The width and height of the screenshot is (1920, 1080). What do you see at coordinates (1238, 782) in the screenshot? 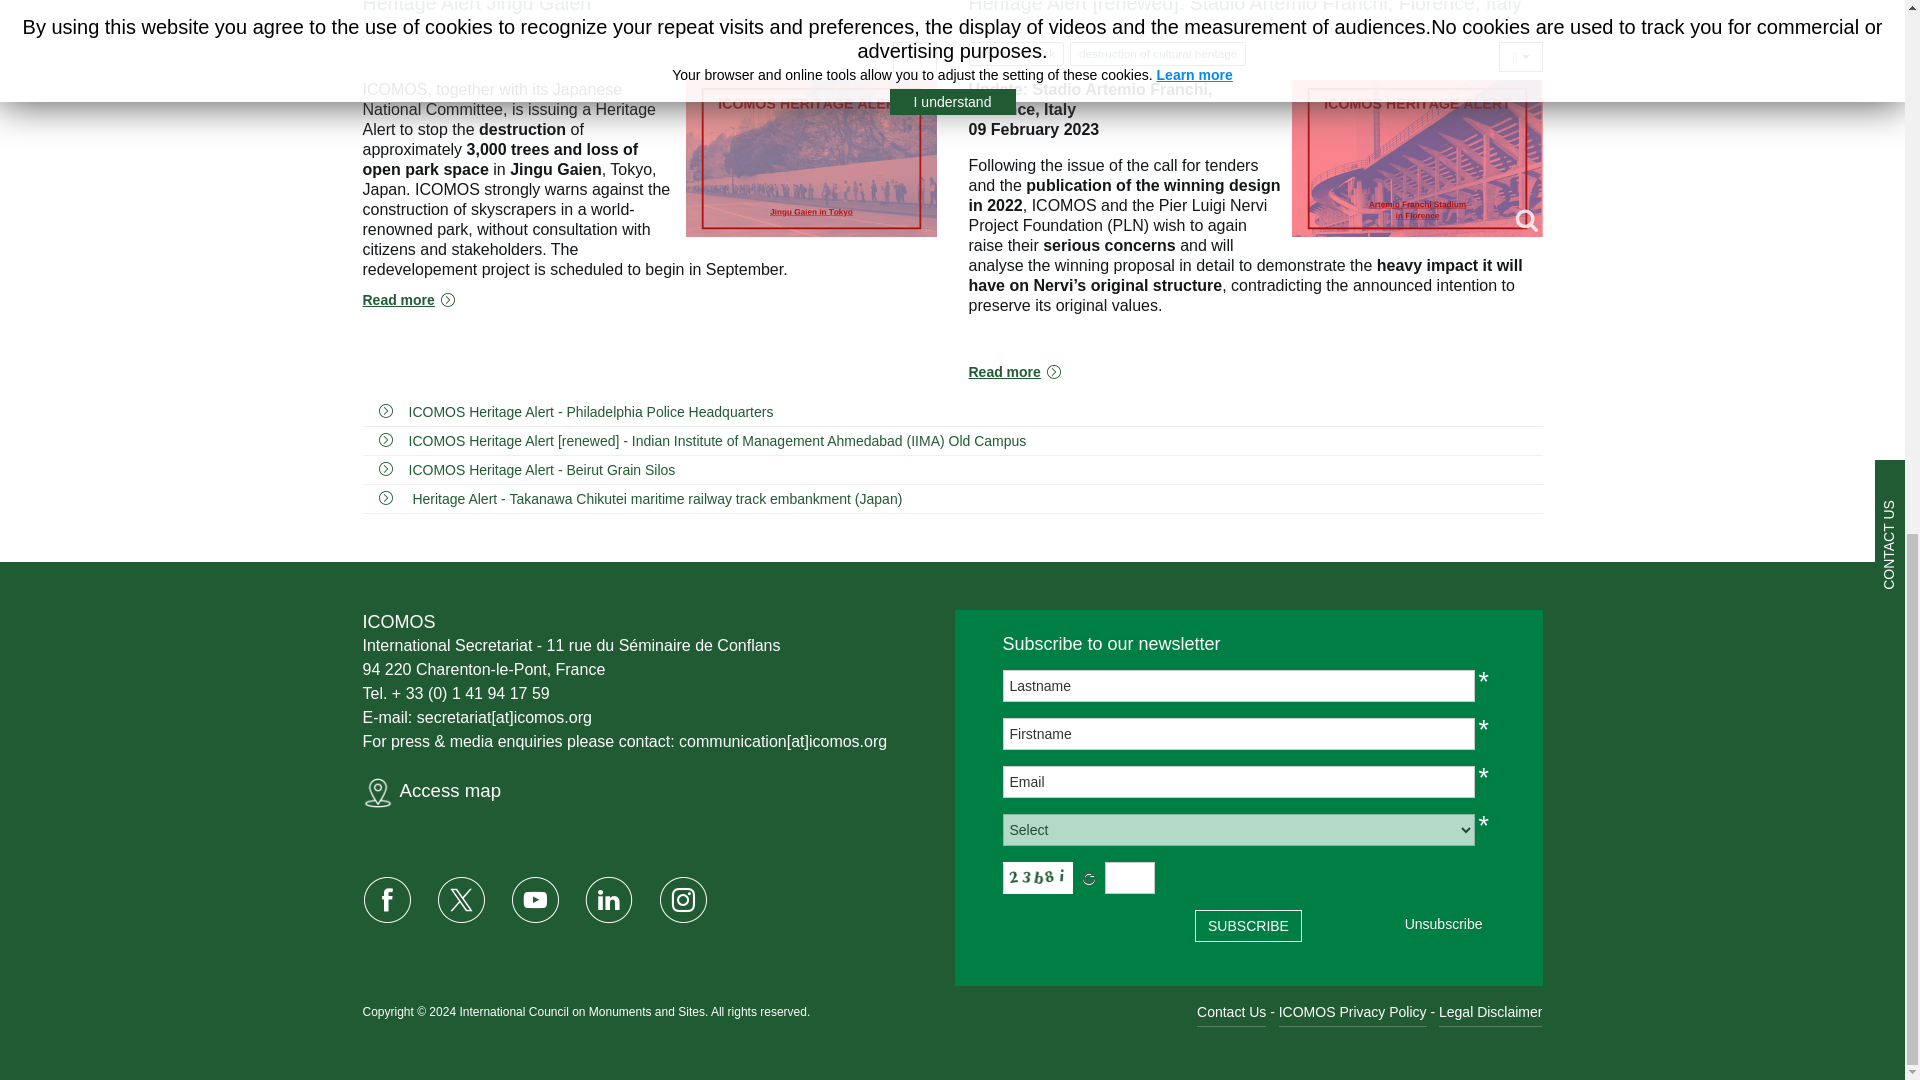
I see `Email` at bounding box center [1238, 782].